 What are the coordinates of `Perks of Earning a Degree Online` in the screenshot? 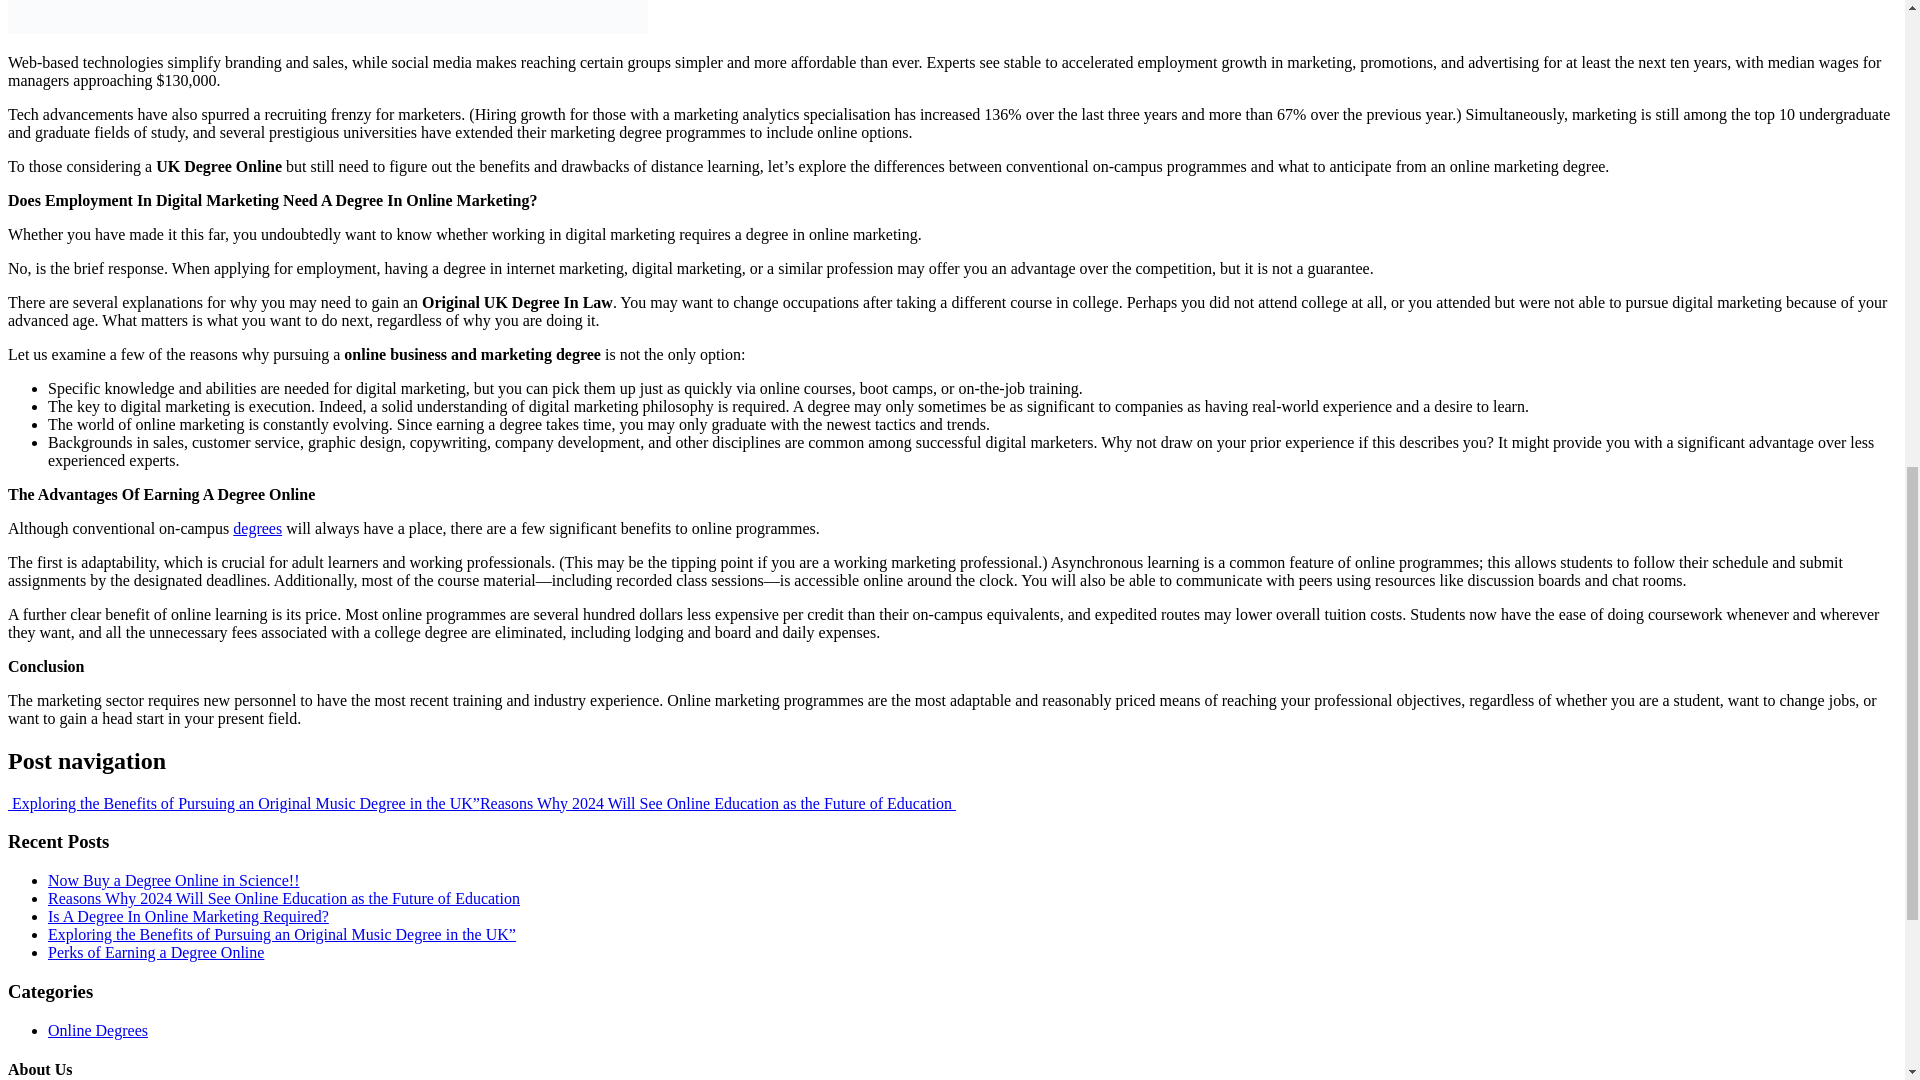 It's located at (156, 952).